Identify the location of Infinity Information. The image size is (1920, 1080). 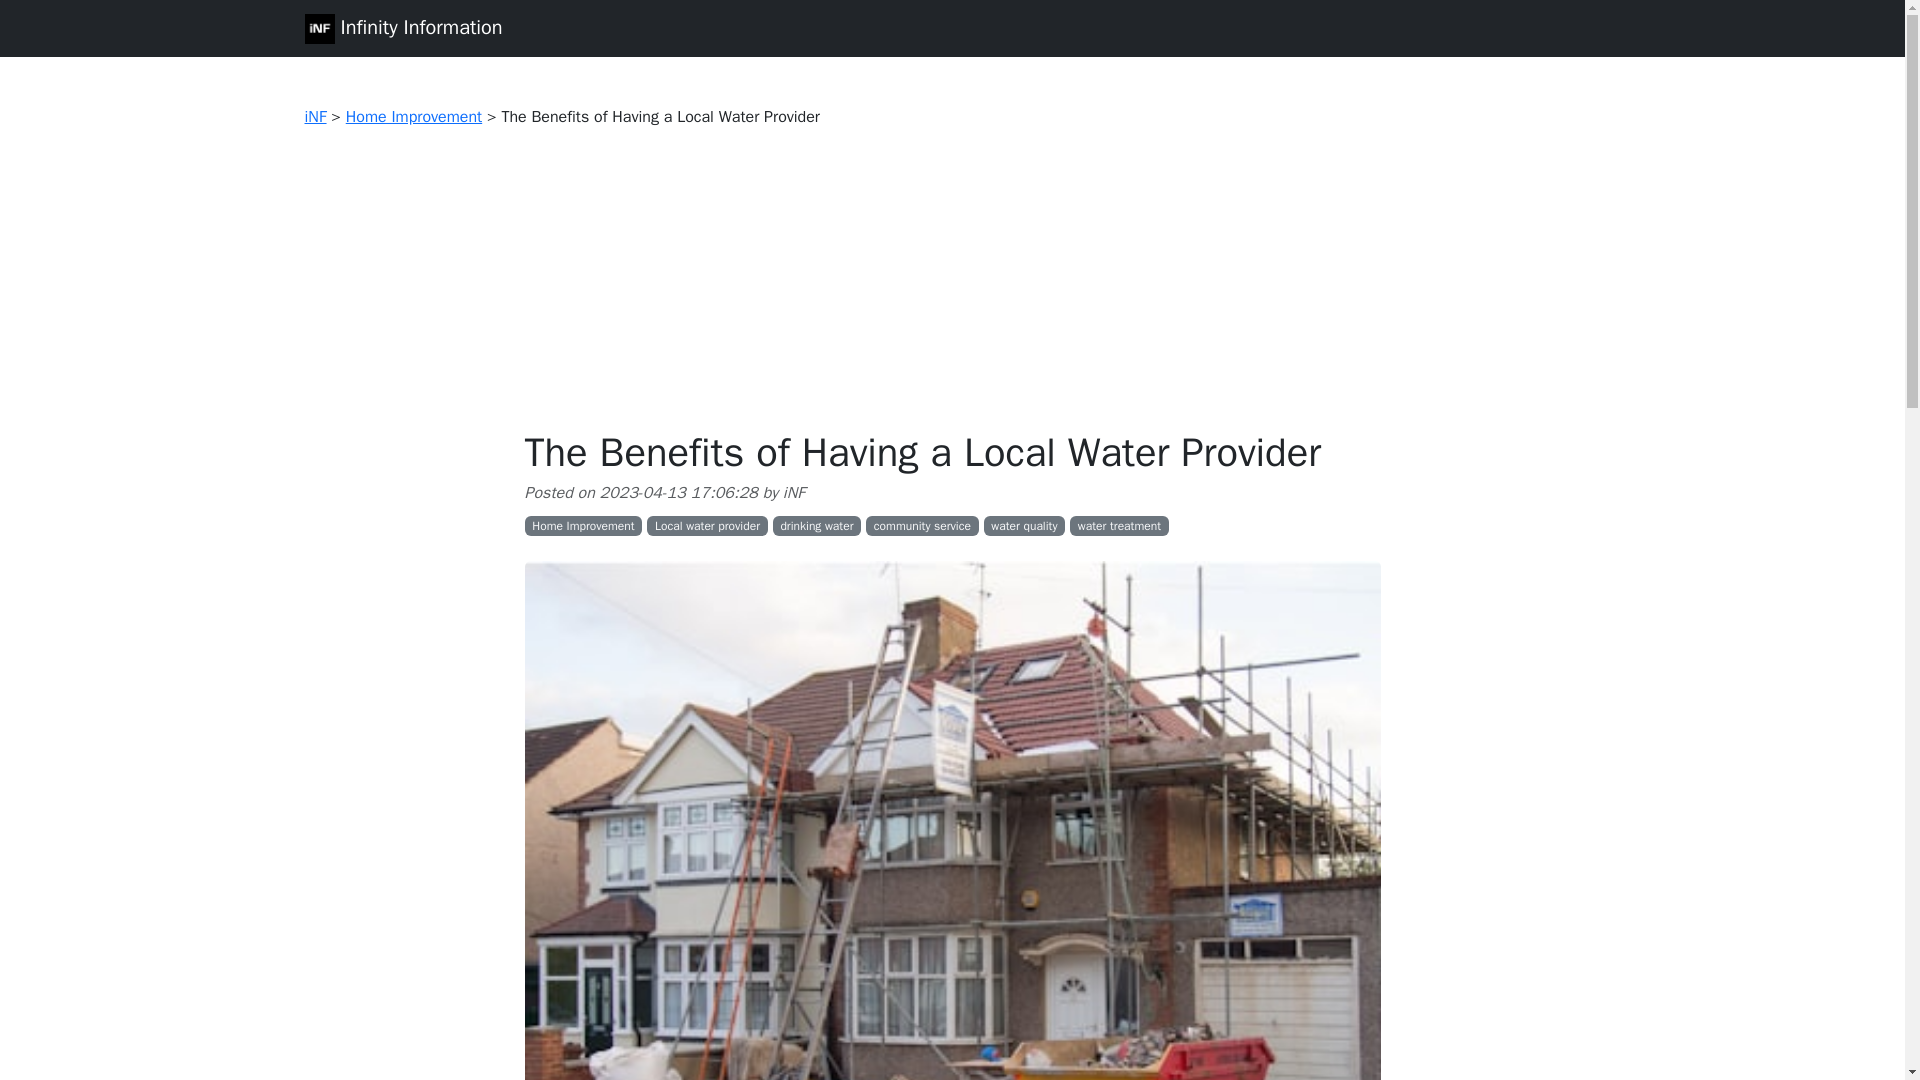
(402, 28).